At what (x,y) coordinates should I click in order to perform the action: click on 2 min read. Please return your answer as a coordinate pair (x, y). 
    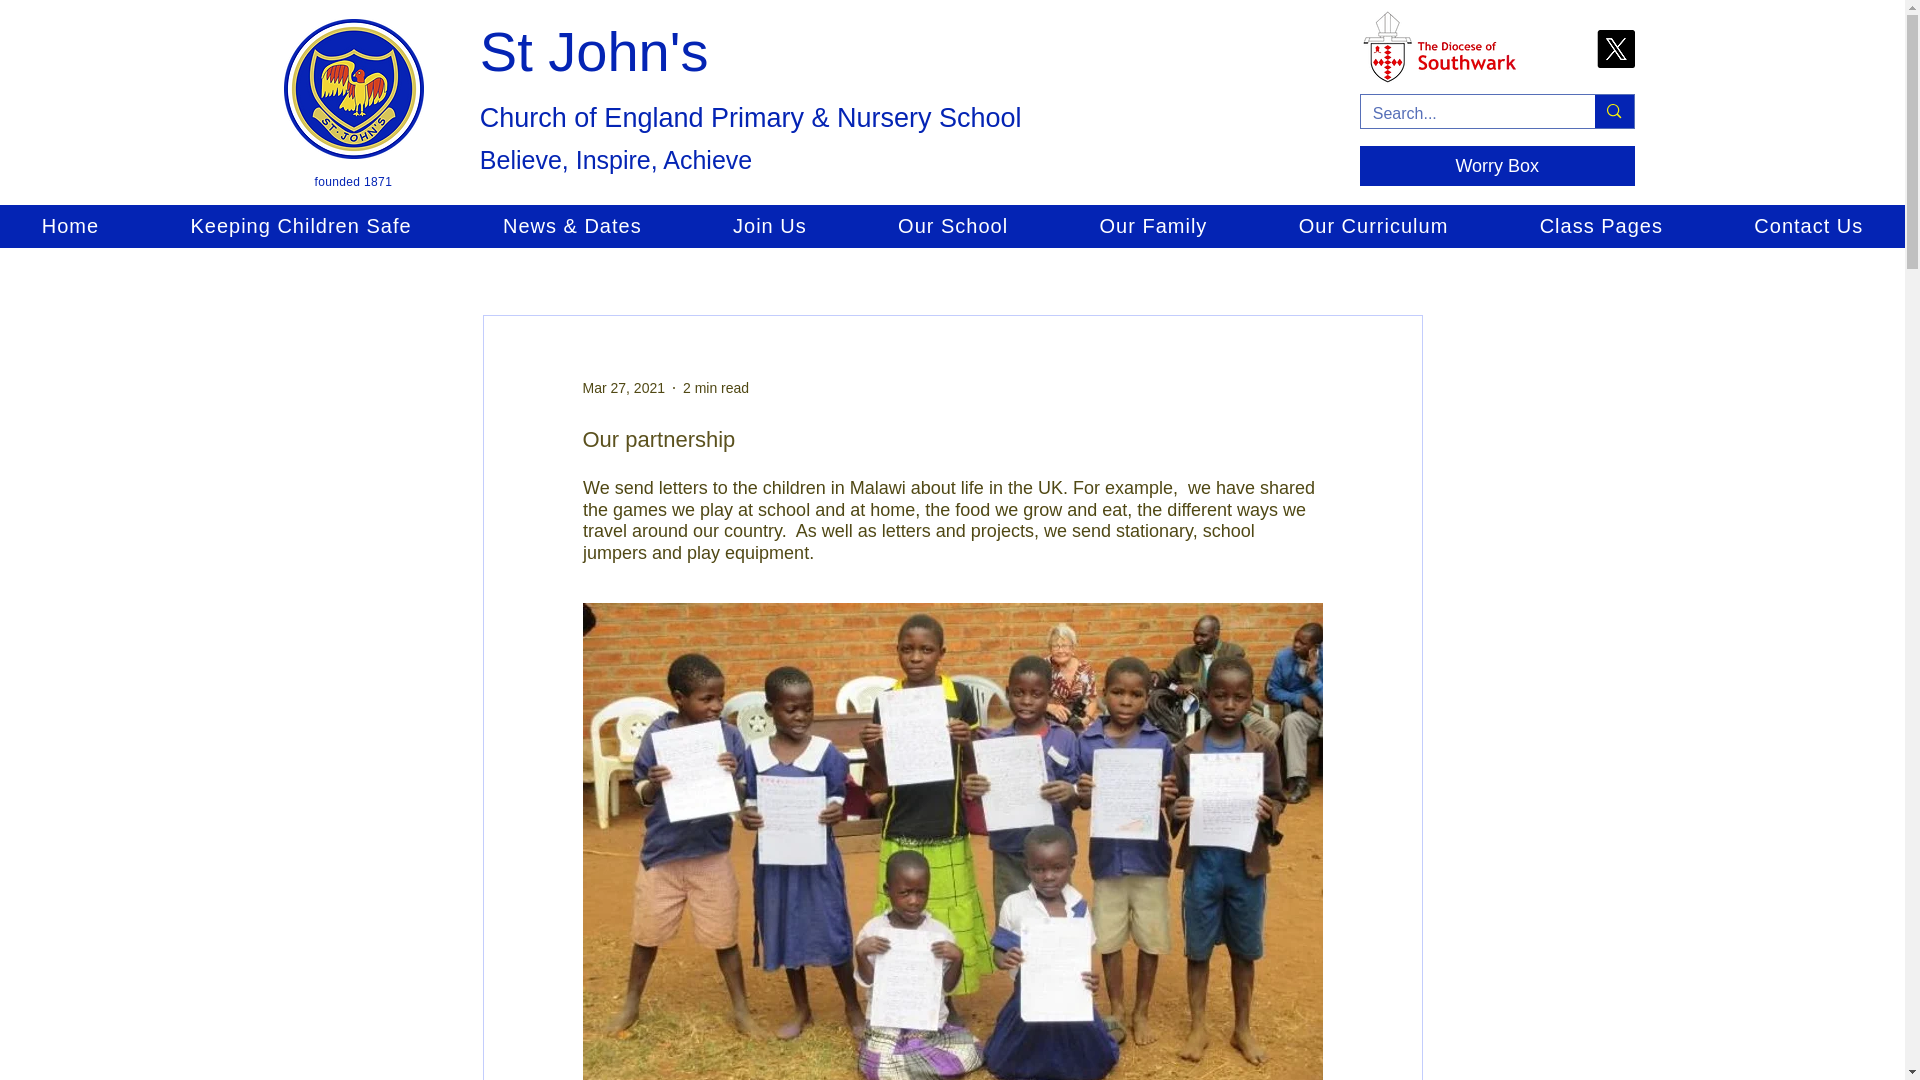
    Looking at the image, I should click on (716, 388).